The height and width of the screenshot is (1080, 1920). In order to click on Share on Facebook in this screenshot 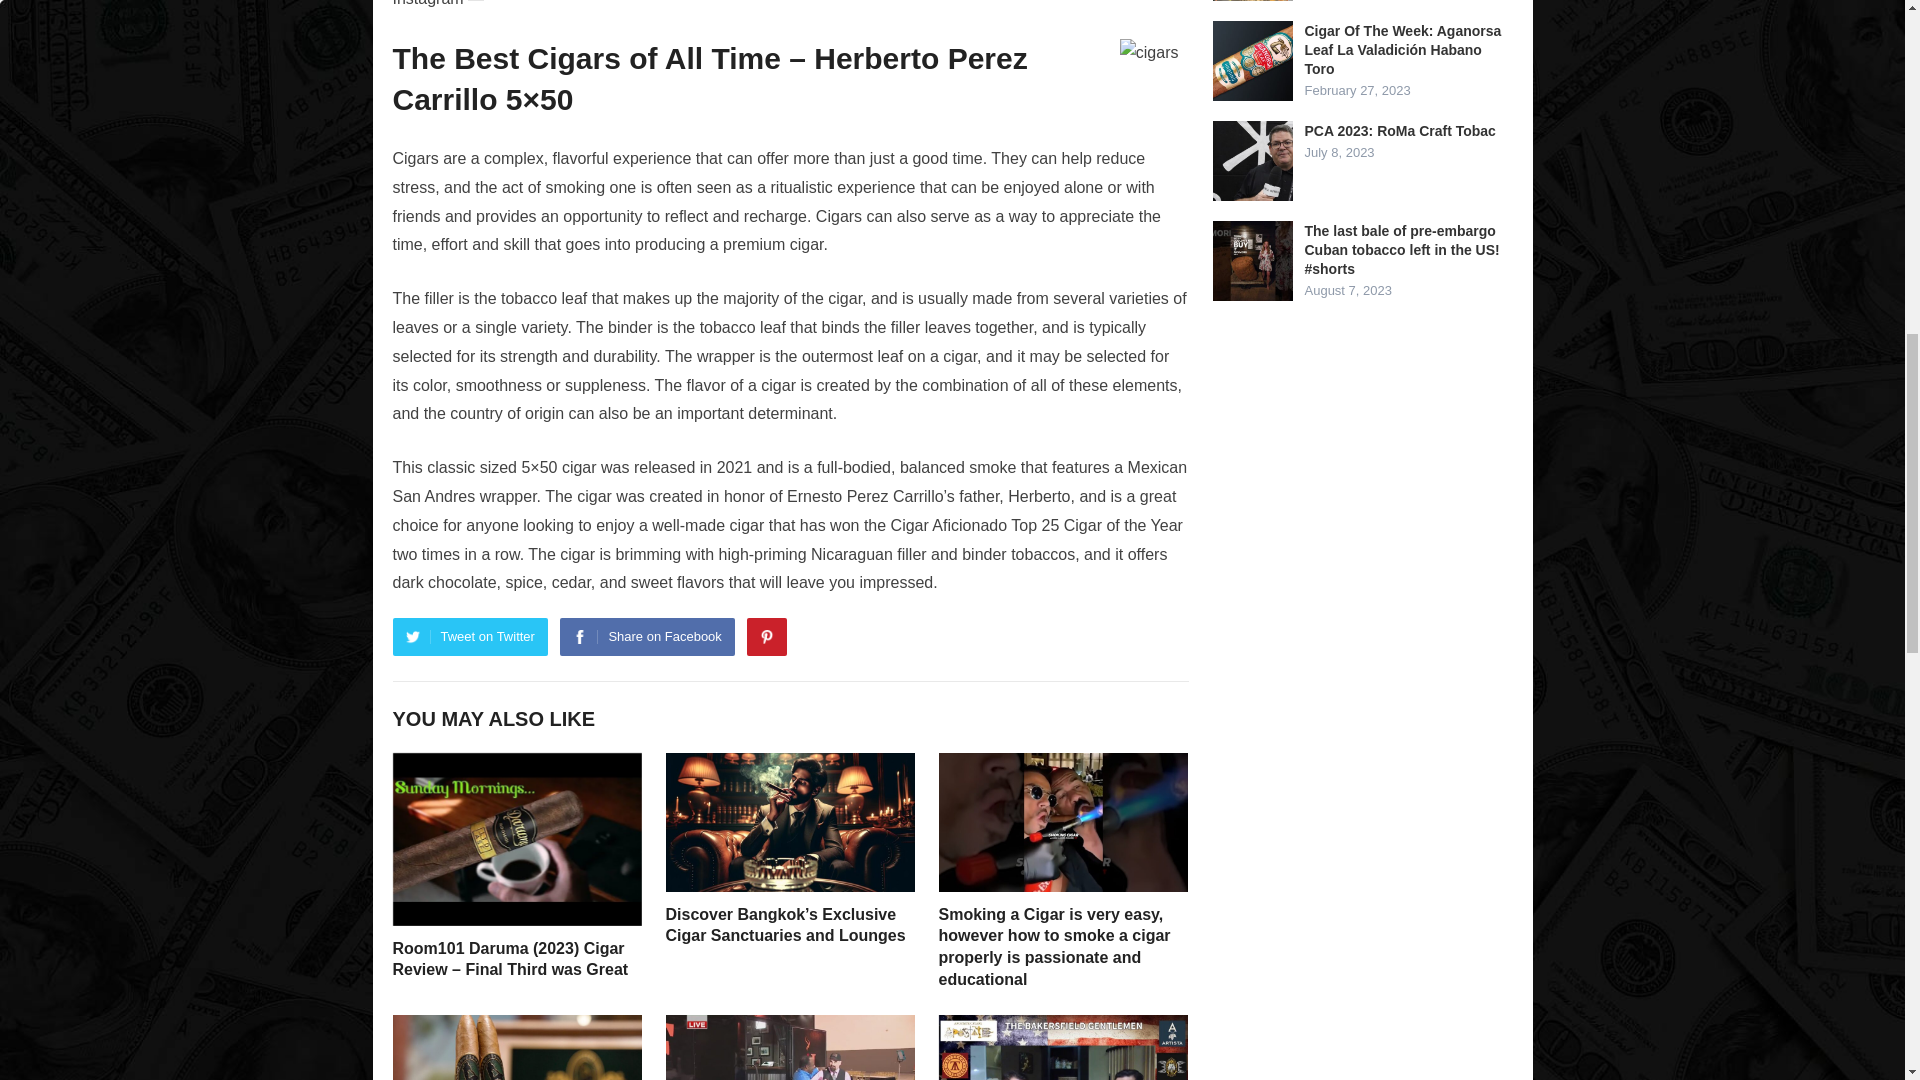, I will do `click(646, 636)`.